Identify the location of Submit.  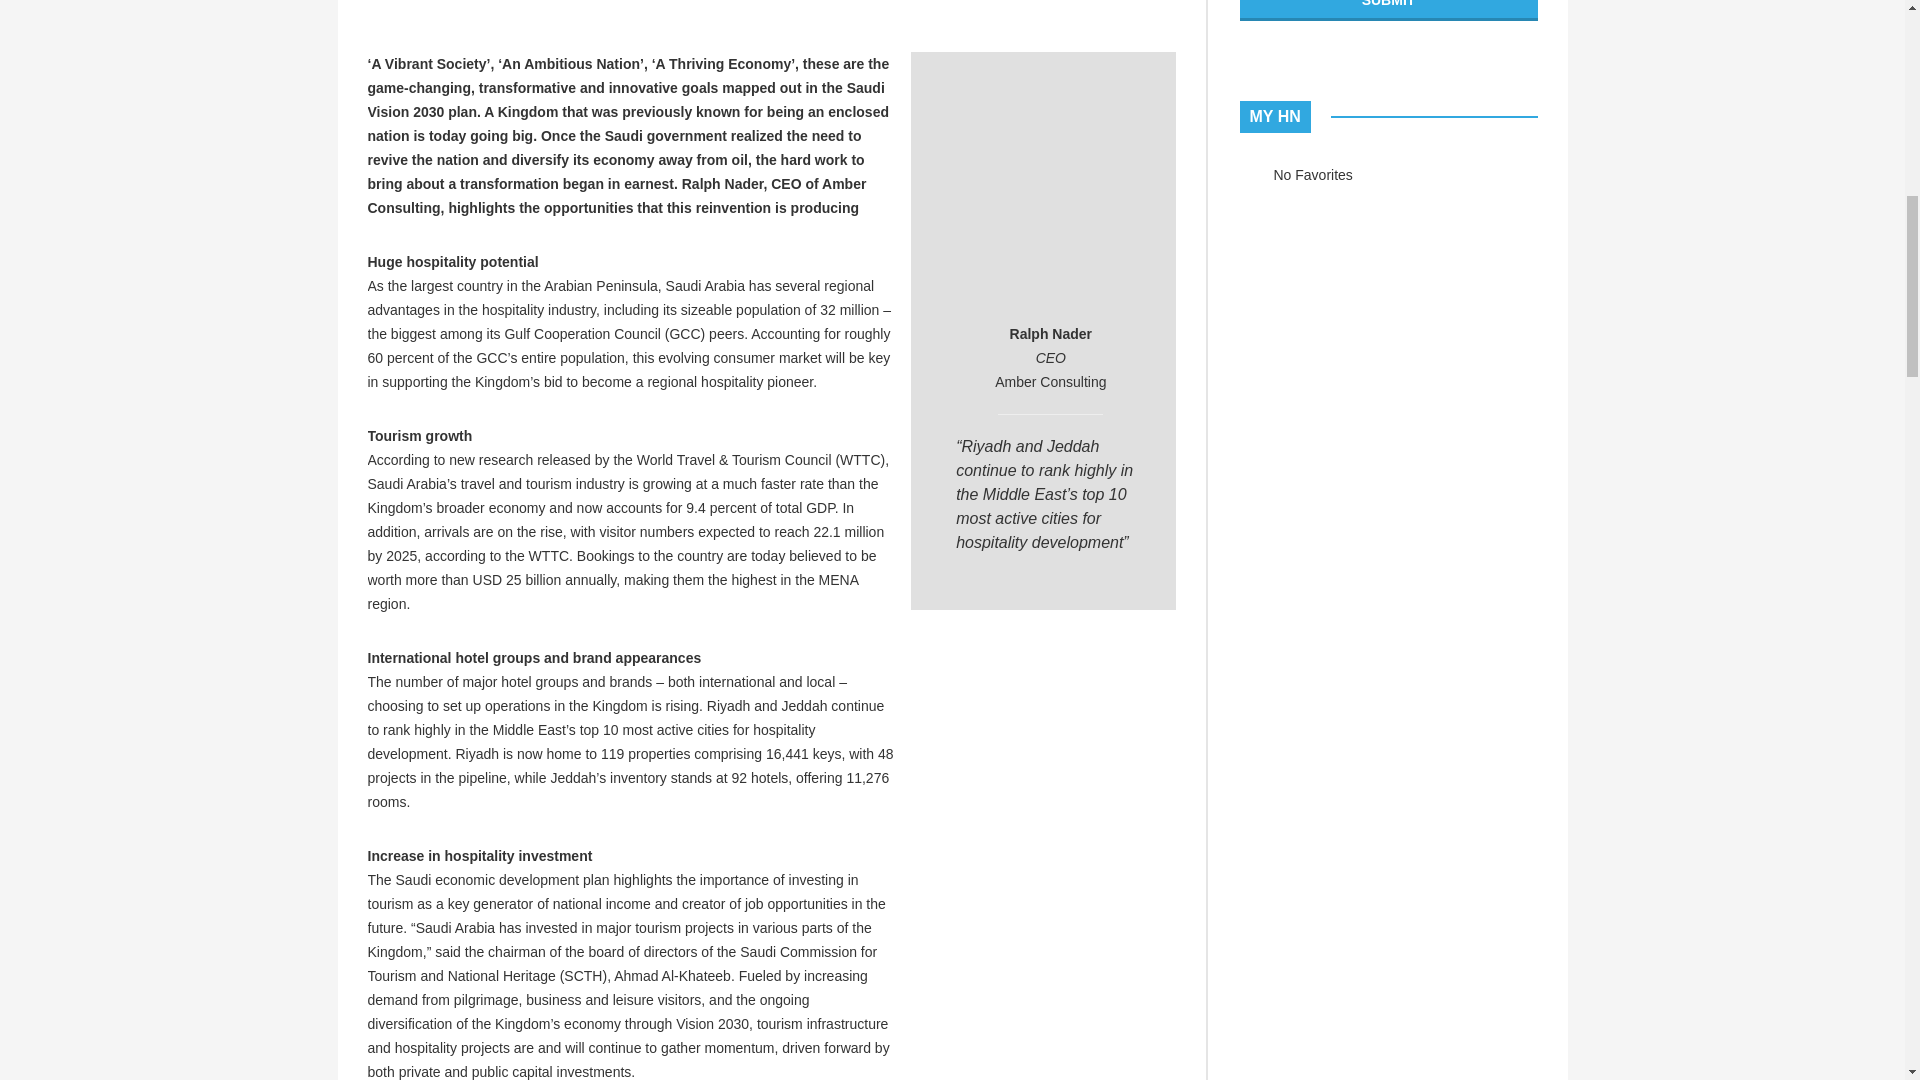
(1388, 10).